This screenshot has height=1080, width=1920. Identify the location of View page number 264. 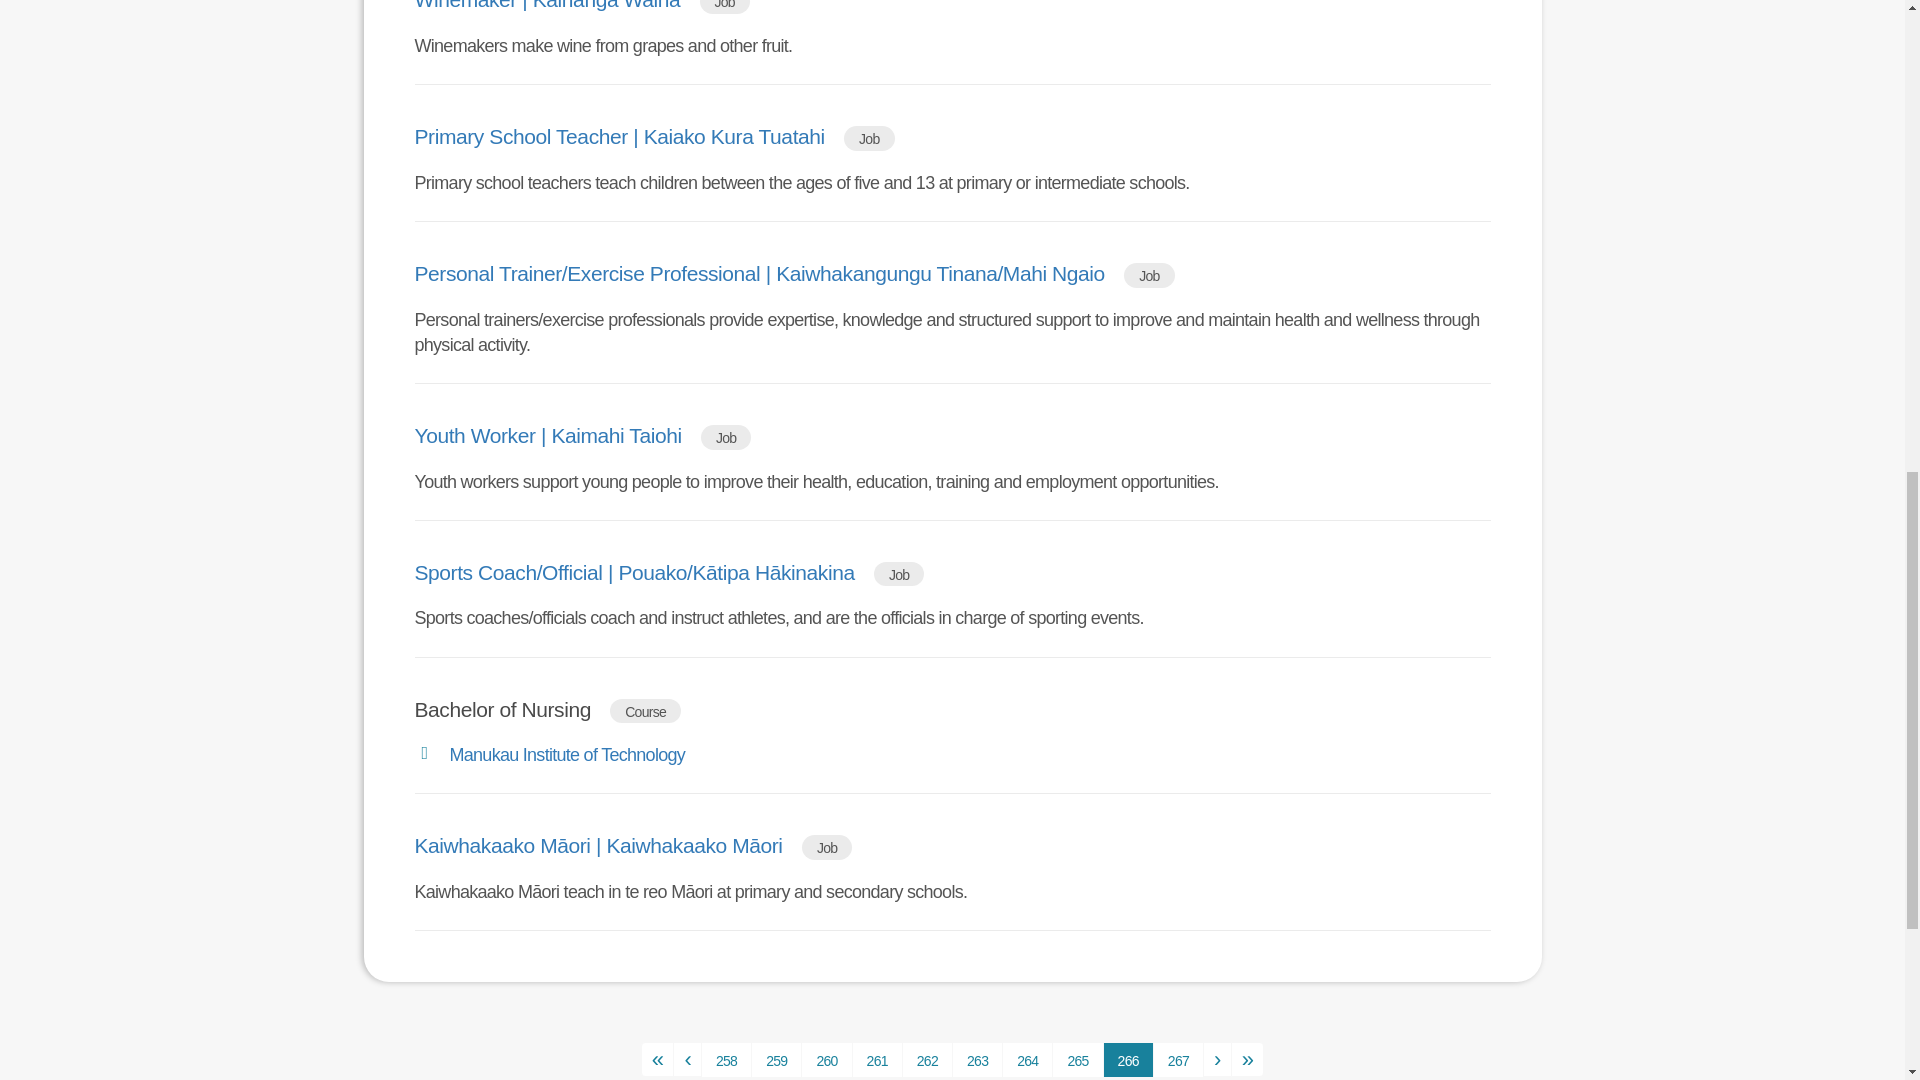
(1027, 1060).